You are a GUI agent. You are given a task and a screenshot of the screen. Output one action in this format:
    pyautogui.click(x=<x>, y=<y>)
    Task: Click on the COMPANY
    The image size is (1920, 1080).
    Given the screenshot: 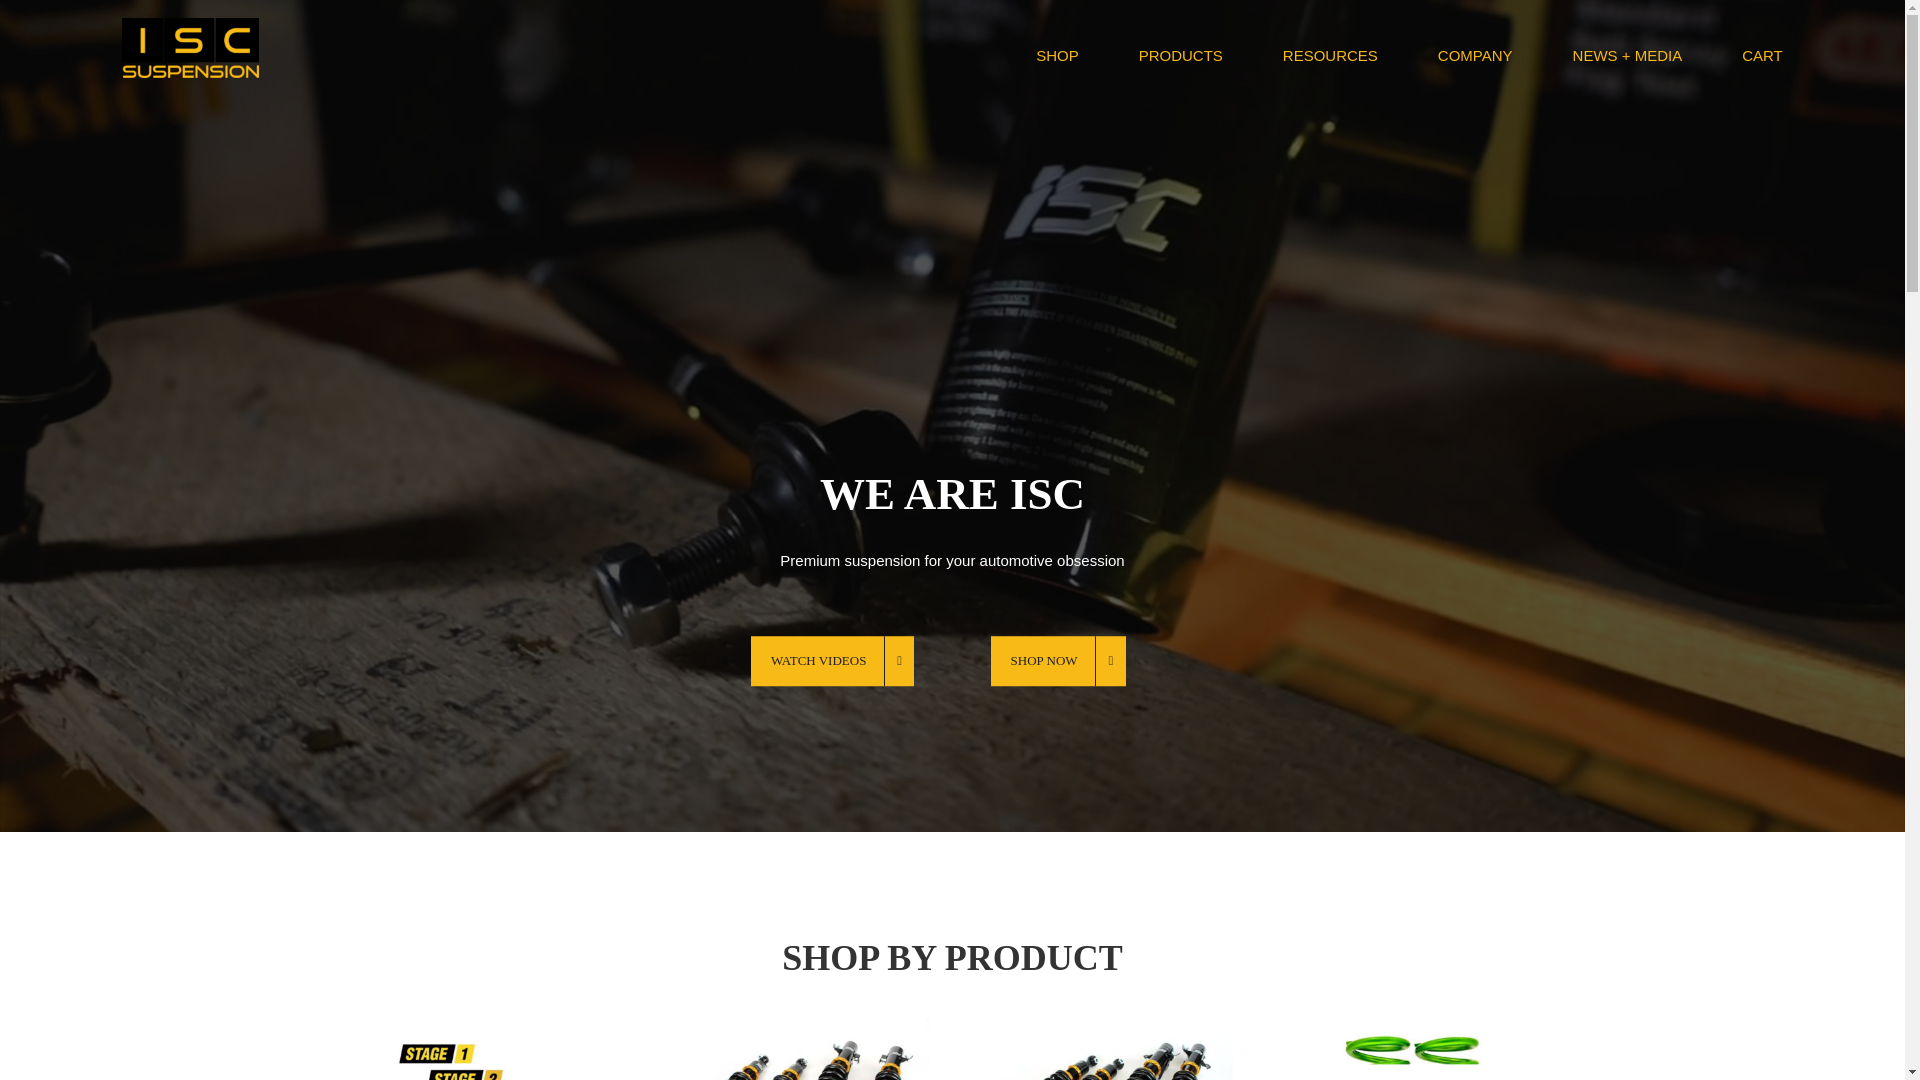 What is the action you would take?
    pyautogui.click(x=1475, y=55)
    